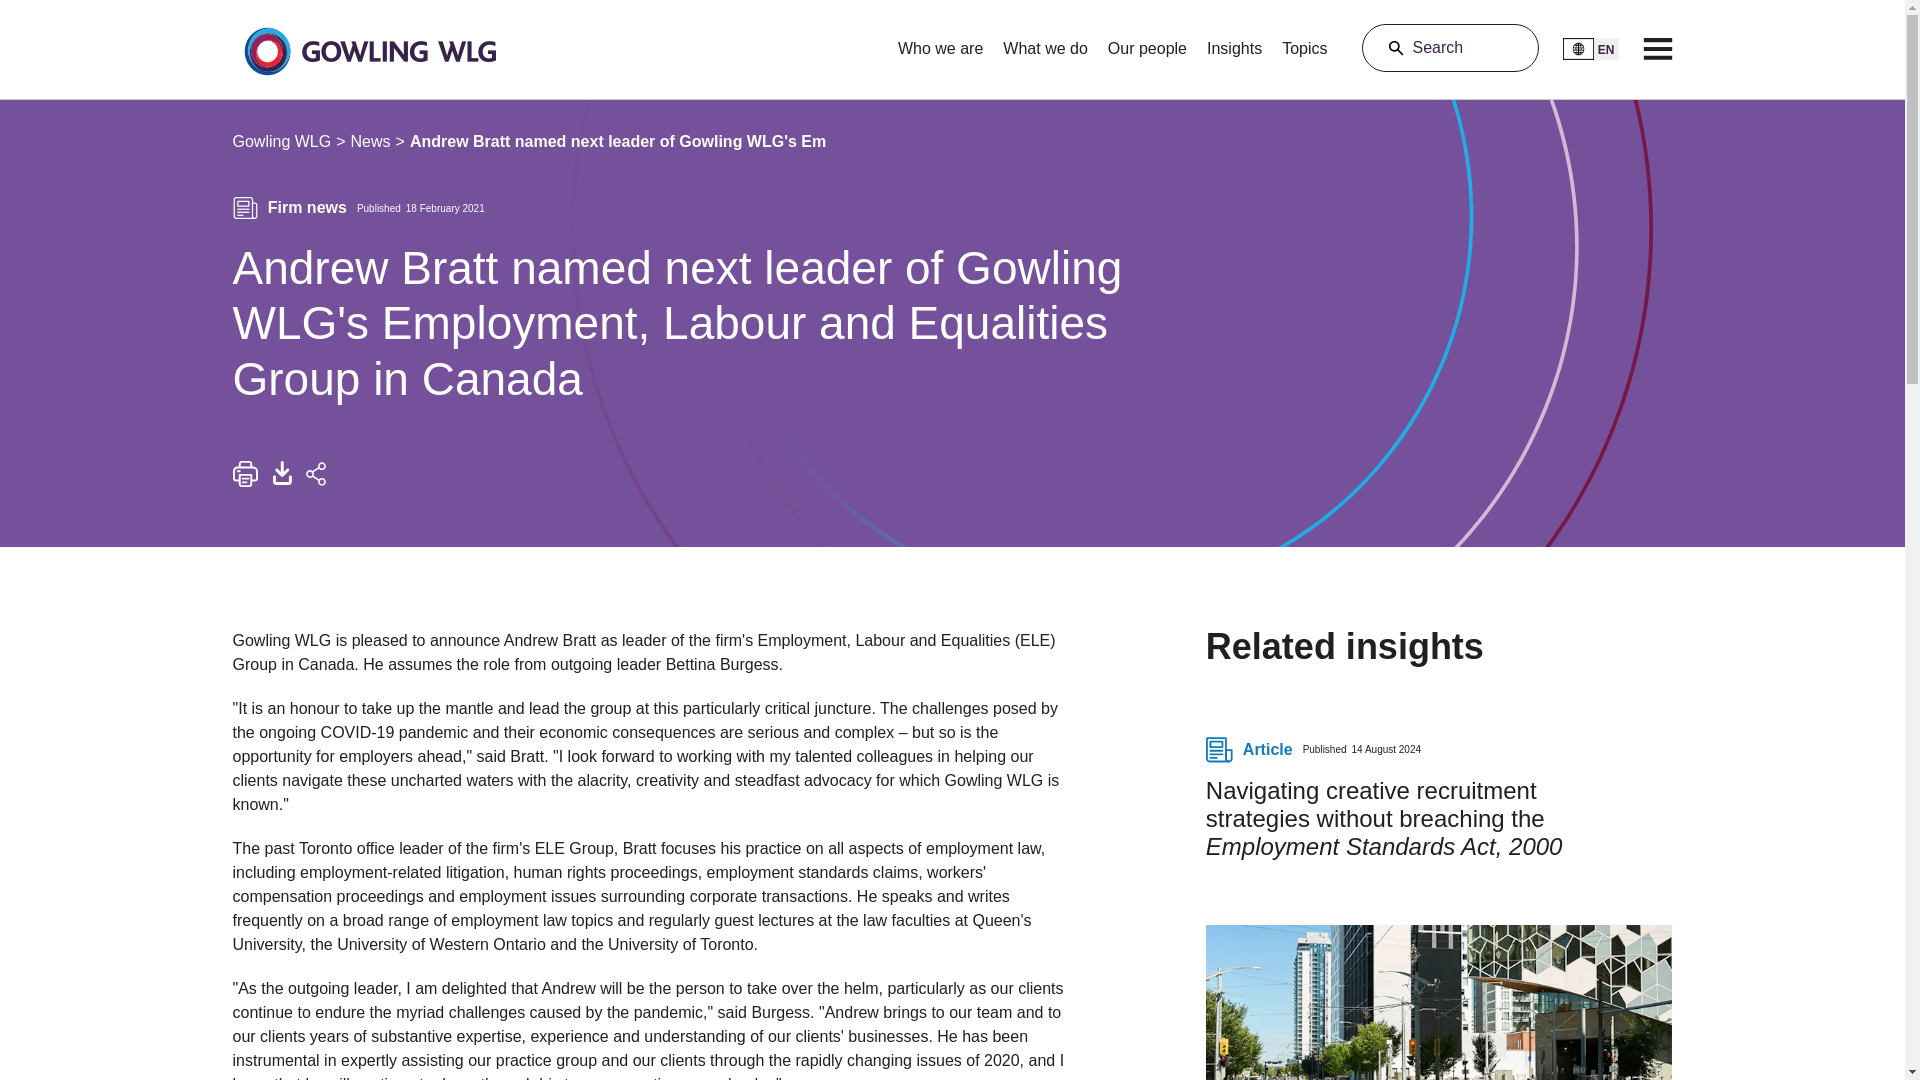 This screenshot has width=1920, height=1080. I want to click on Gowling WLG, so click(281, 142).